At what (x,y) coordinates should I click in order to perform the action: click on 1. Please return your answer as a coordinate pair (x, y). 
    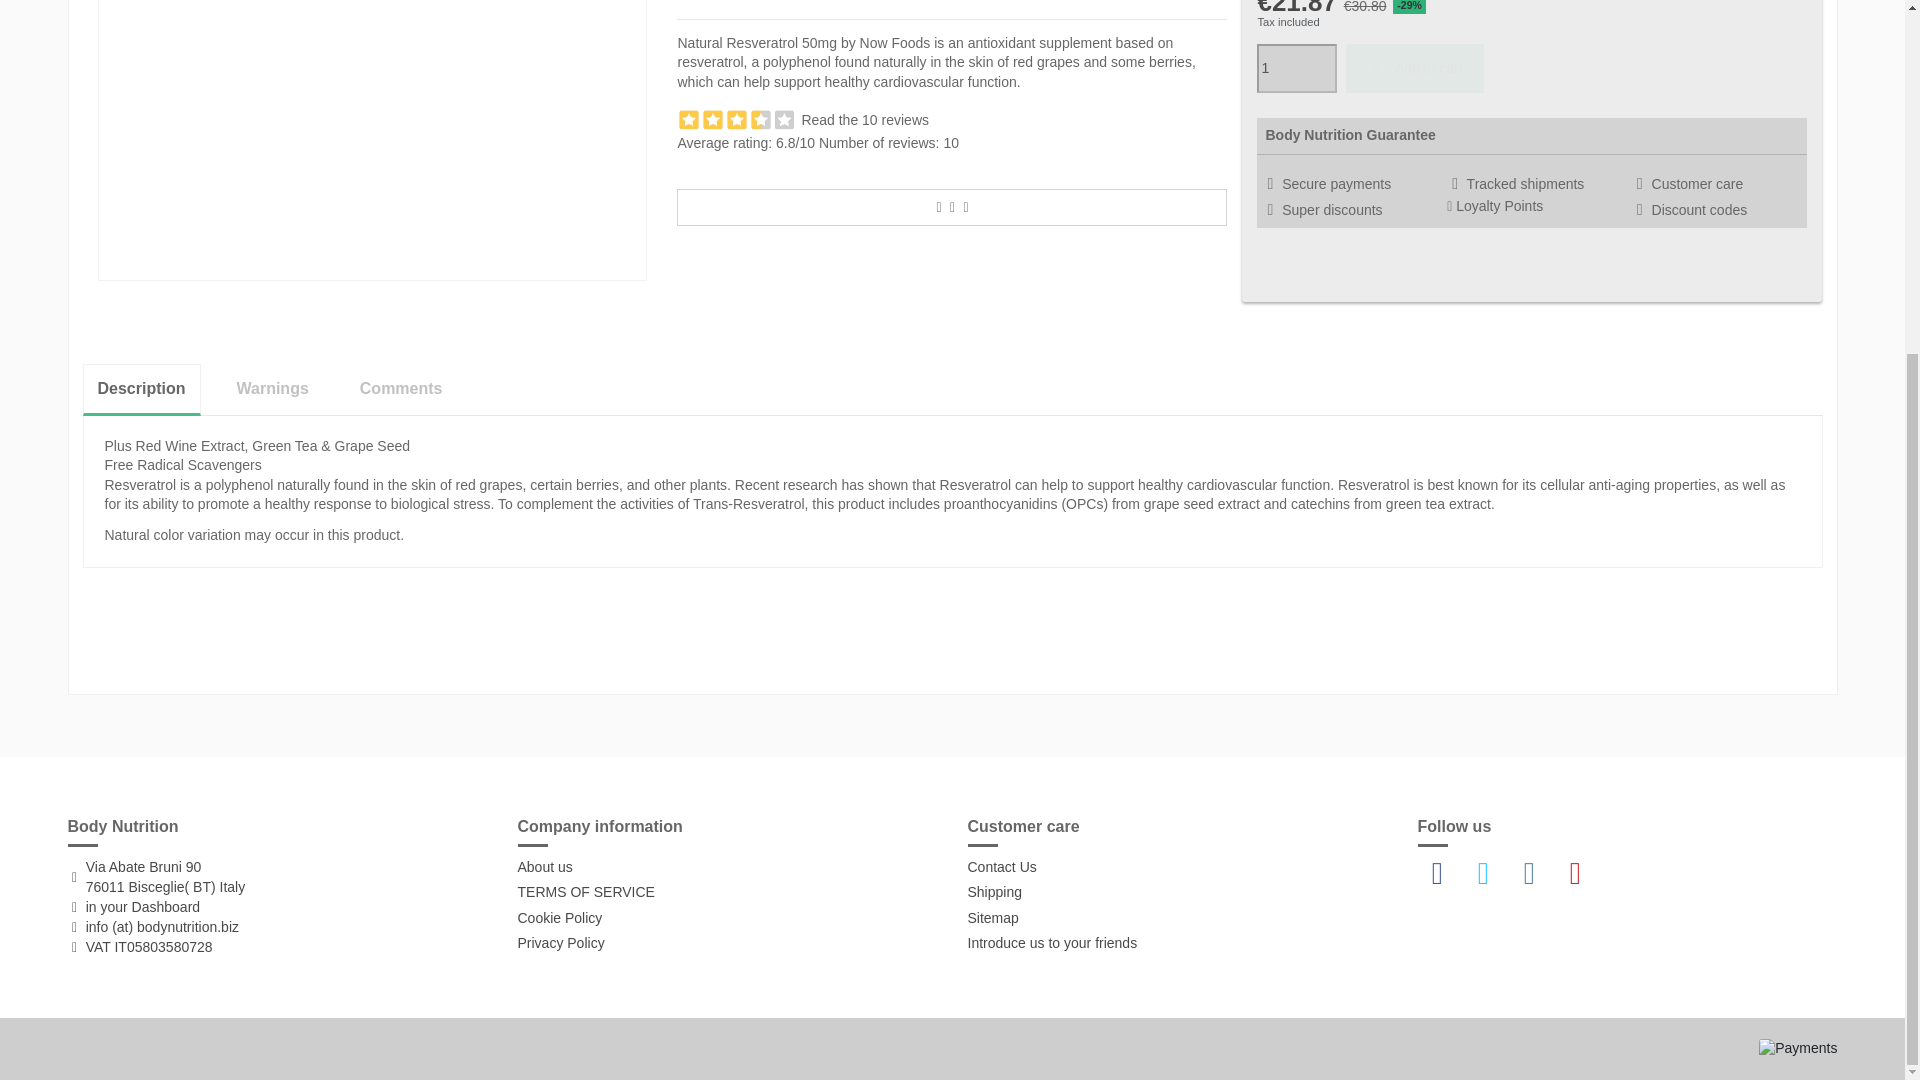
    Looking at the image, I should click on (1296, 68).